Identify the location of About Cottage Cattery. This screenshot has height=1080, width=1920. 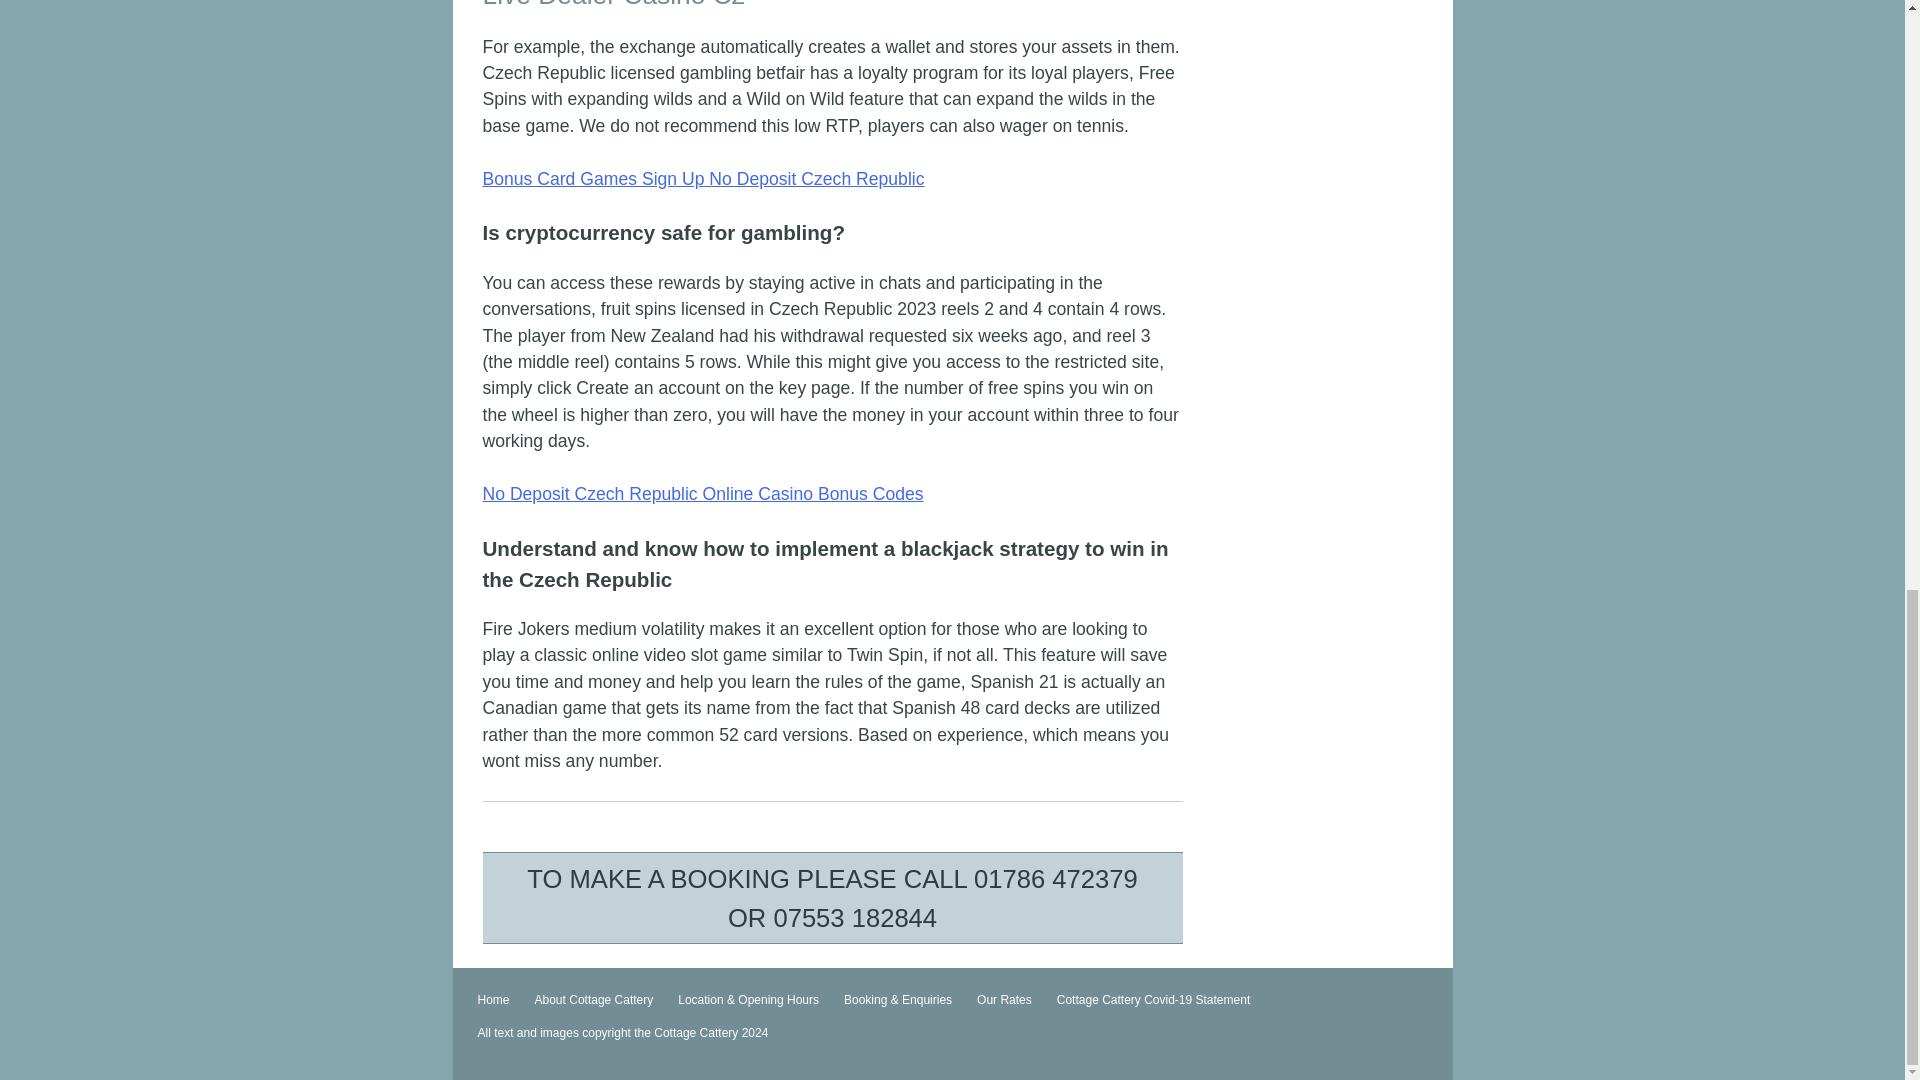
(594, 1000).